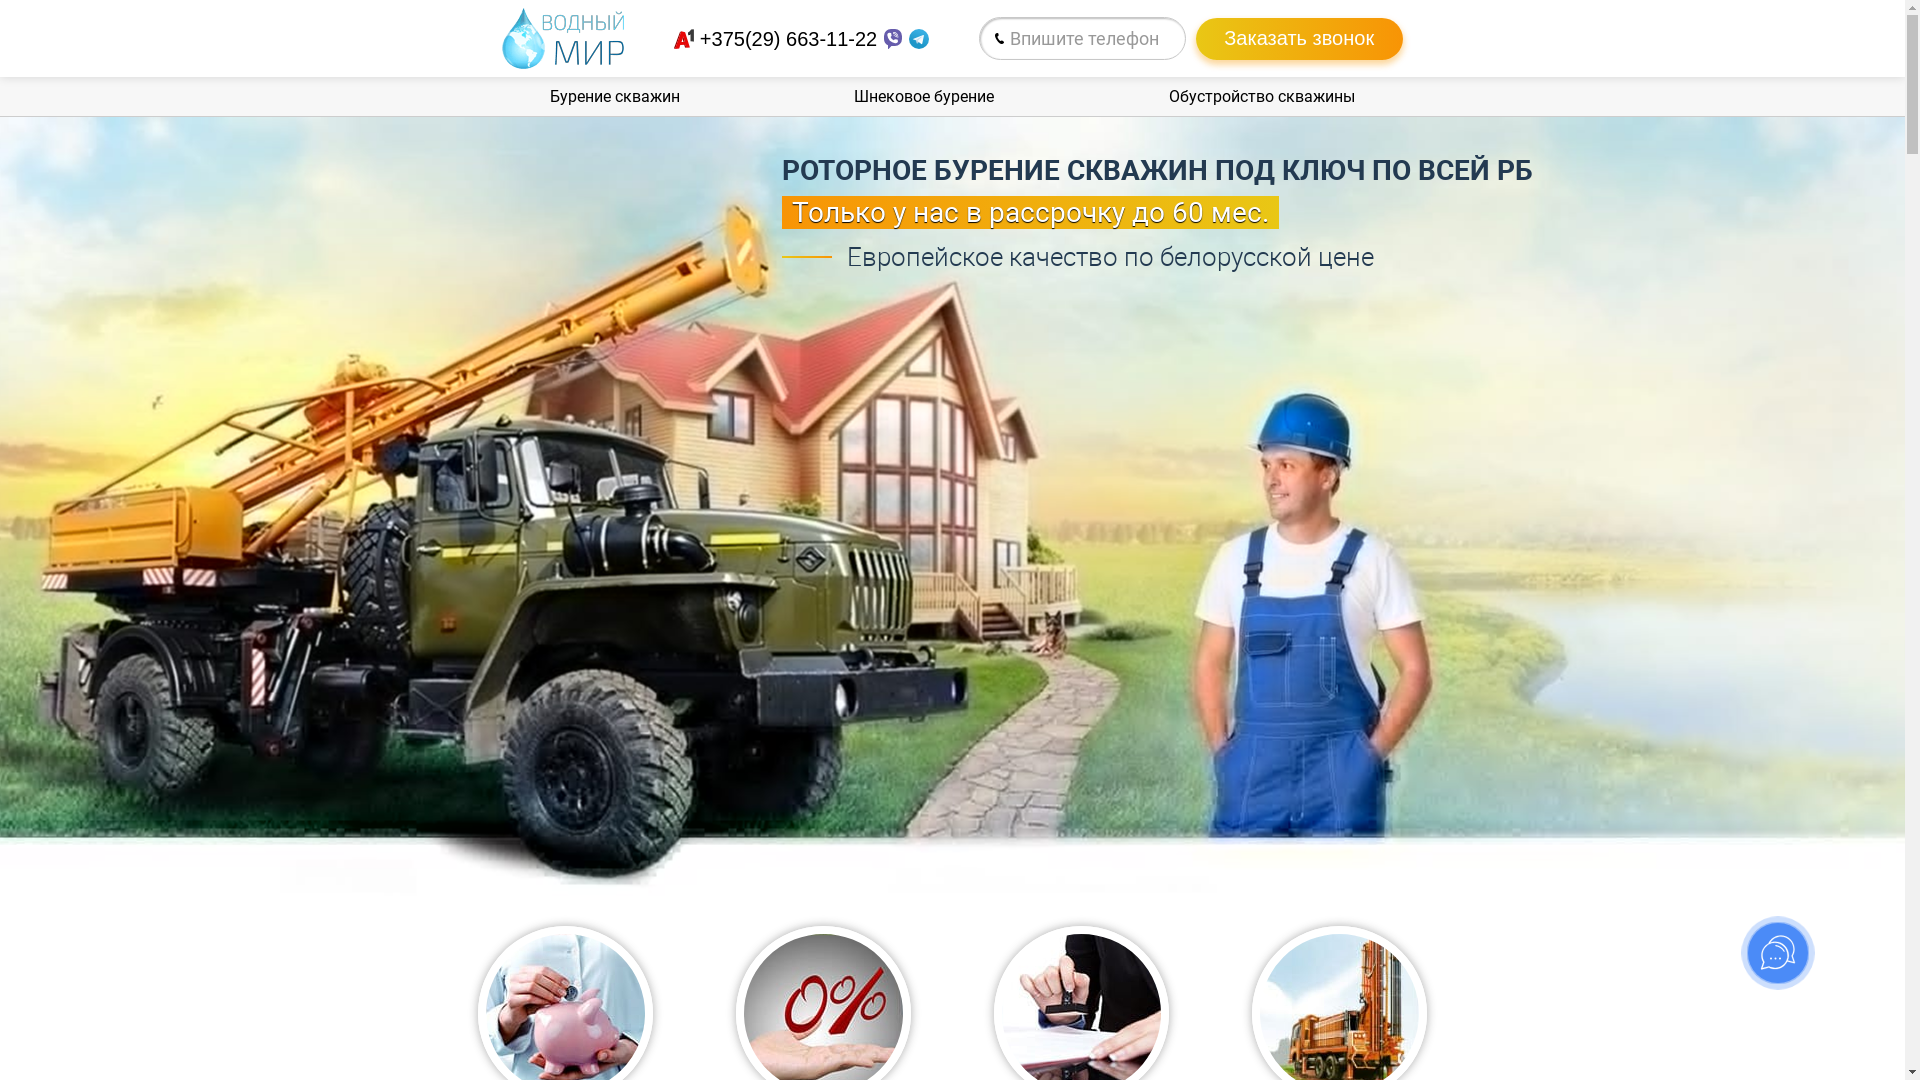 The width and height of the screenshot is (1920, 1080). What do you see at coordinates (788, 39) in the screenshot?
I see `+375(29) 663-11-22` at bounding box center [788, 39].